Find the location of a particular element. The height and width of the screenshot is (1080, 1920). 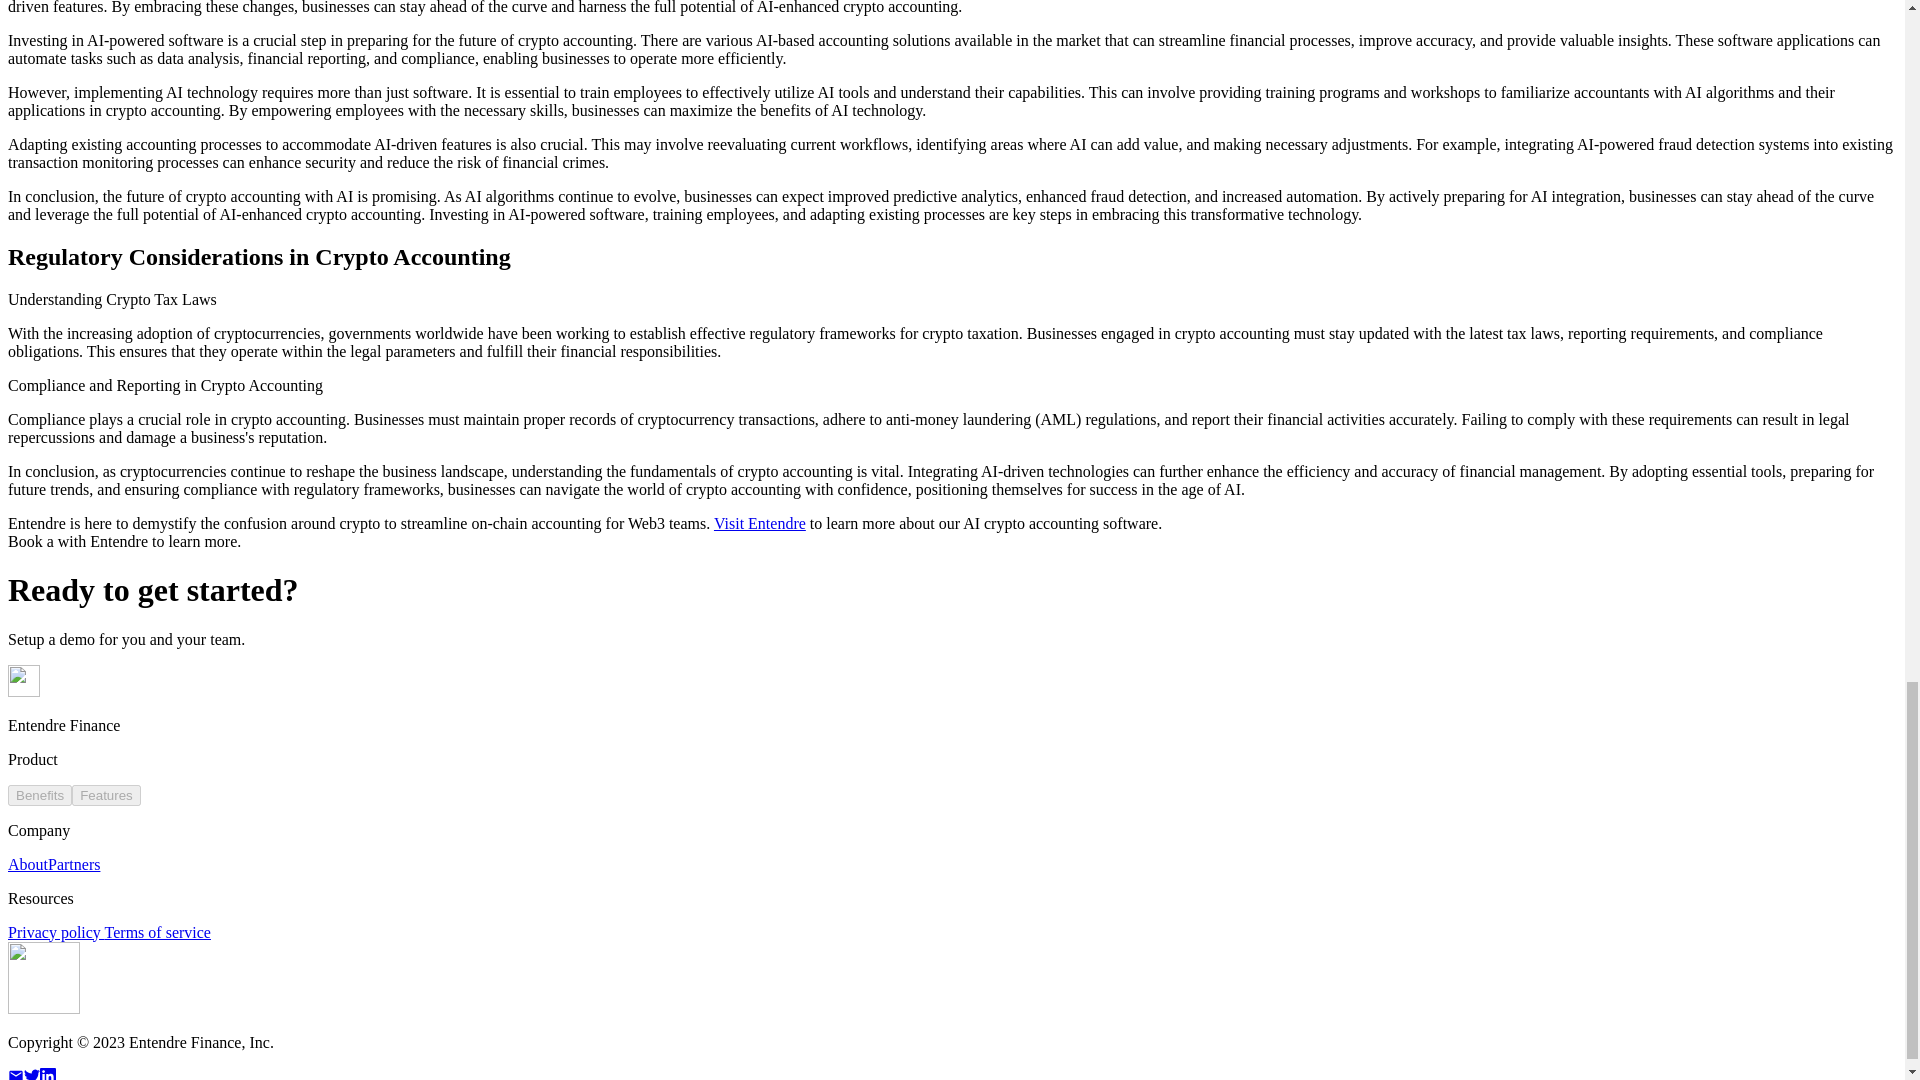

Visit Entendre is located at coordinates (760, 524).